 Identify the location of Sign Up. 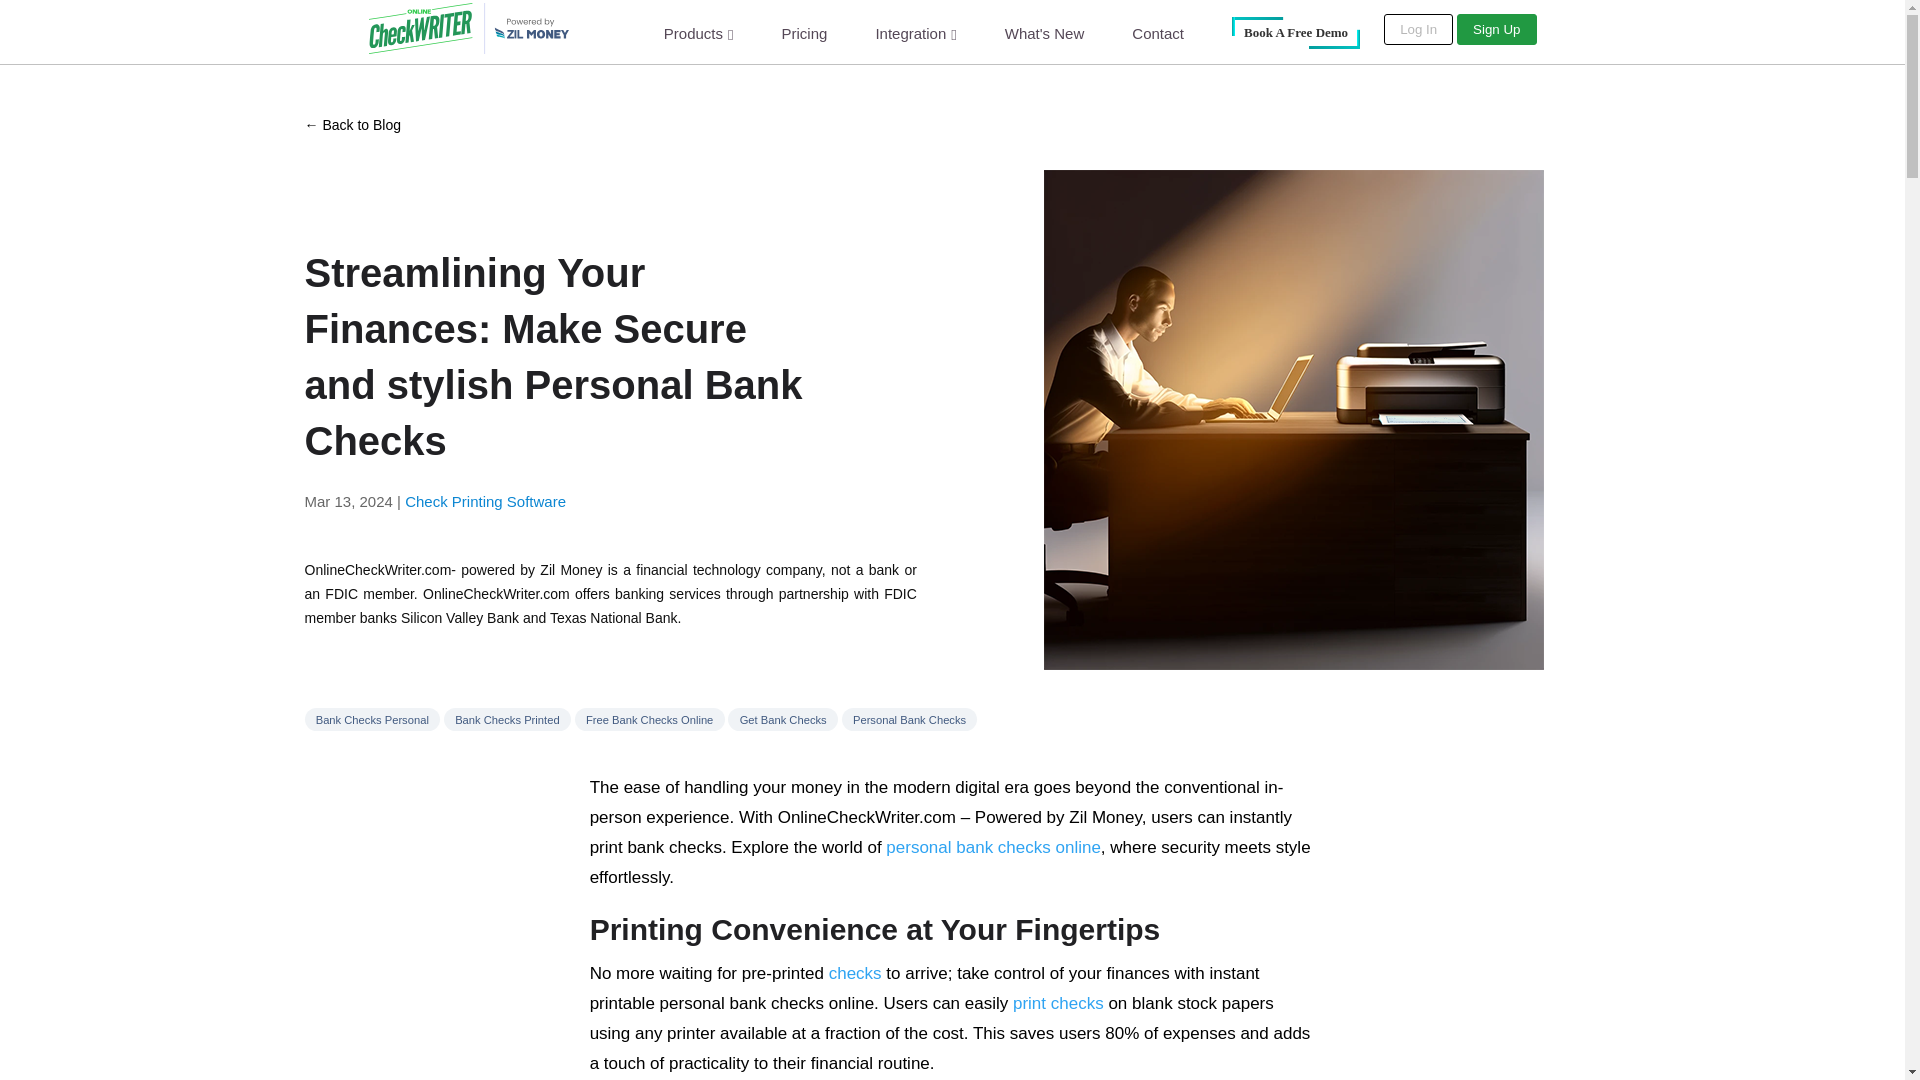
(1496, 30).